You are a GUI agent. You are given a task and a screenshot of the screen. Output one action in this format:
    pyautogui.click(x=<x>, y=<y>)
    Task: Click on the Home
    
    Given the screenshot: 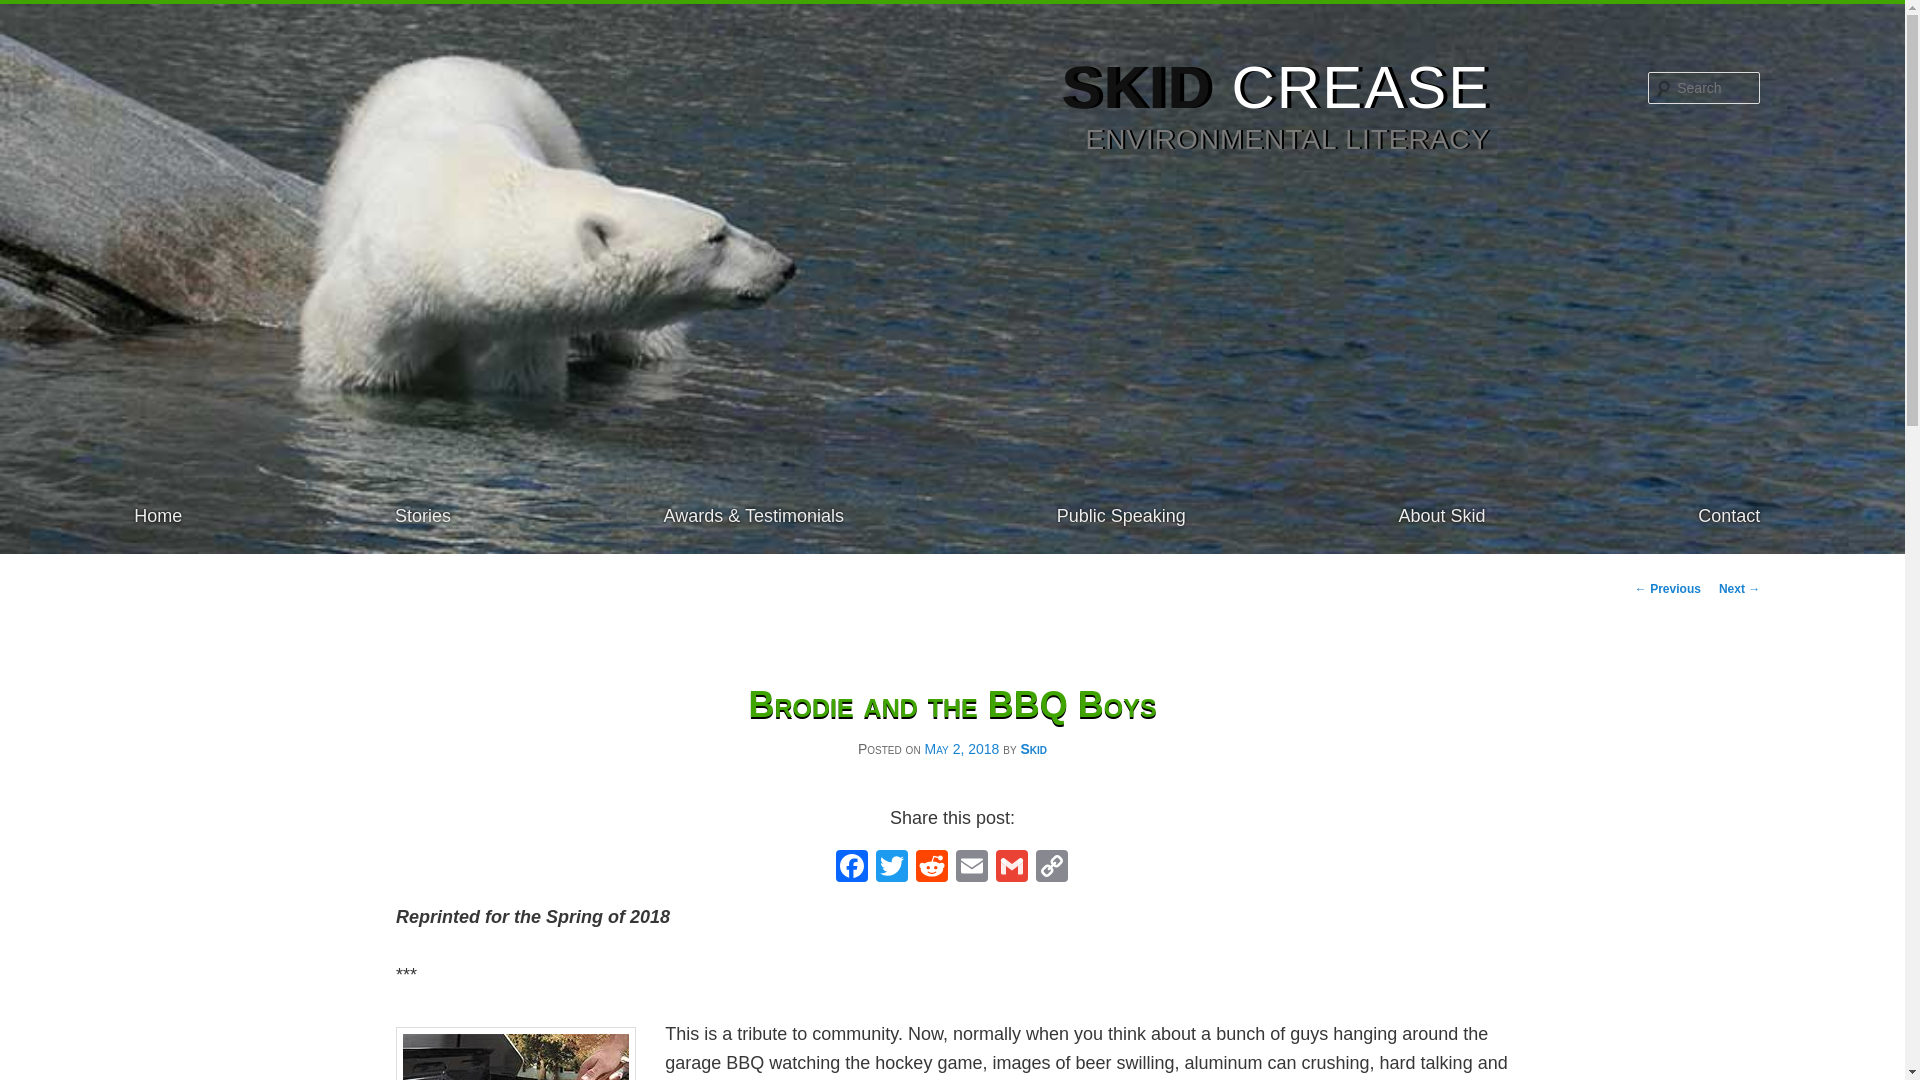 What is the action you would take?
    pyautogui.click(x=158, y=515)
    